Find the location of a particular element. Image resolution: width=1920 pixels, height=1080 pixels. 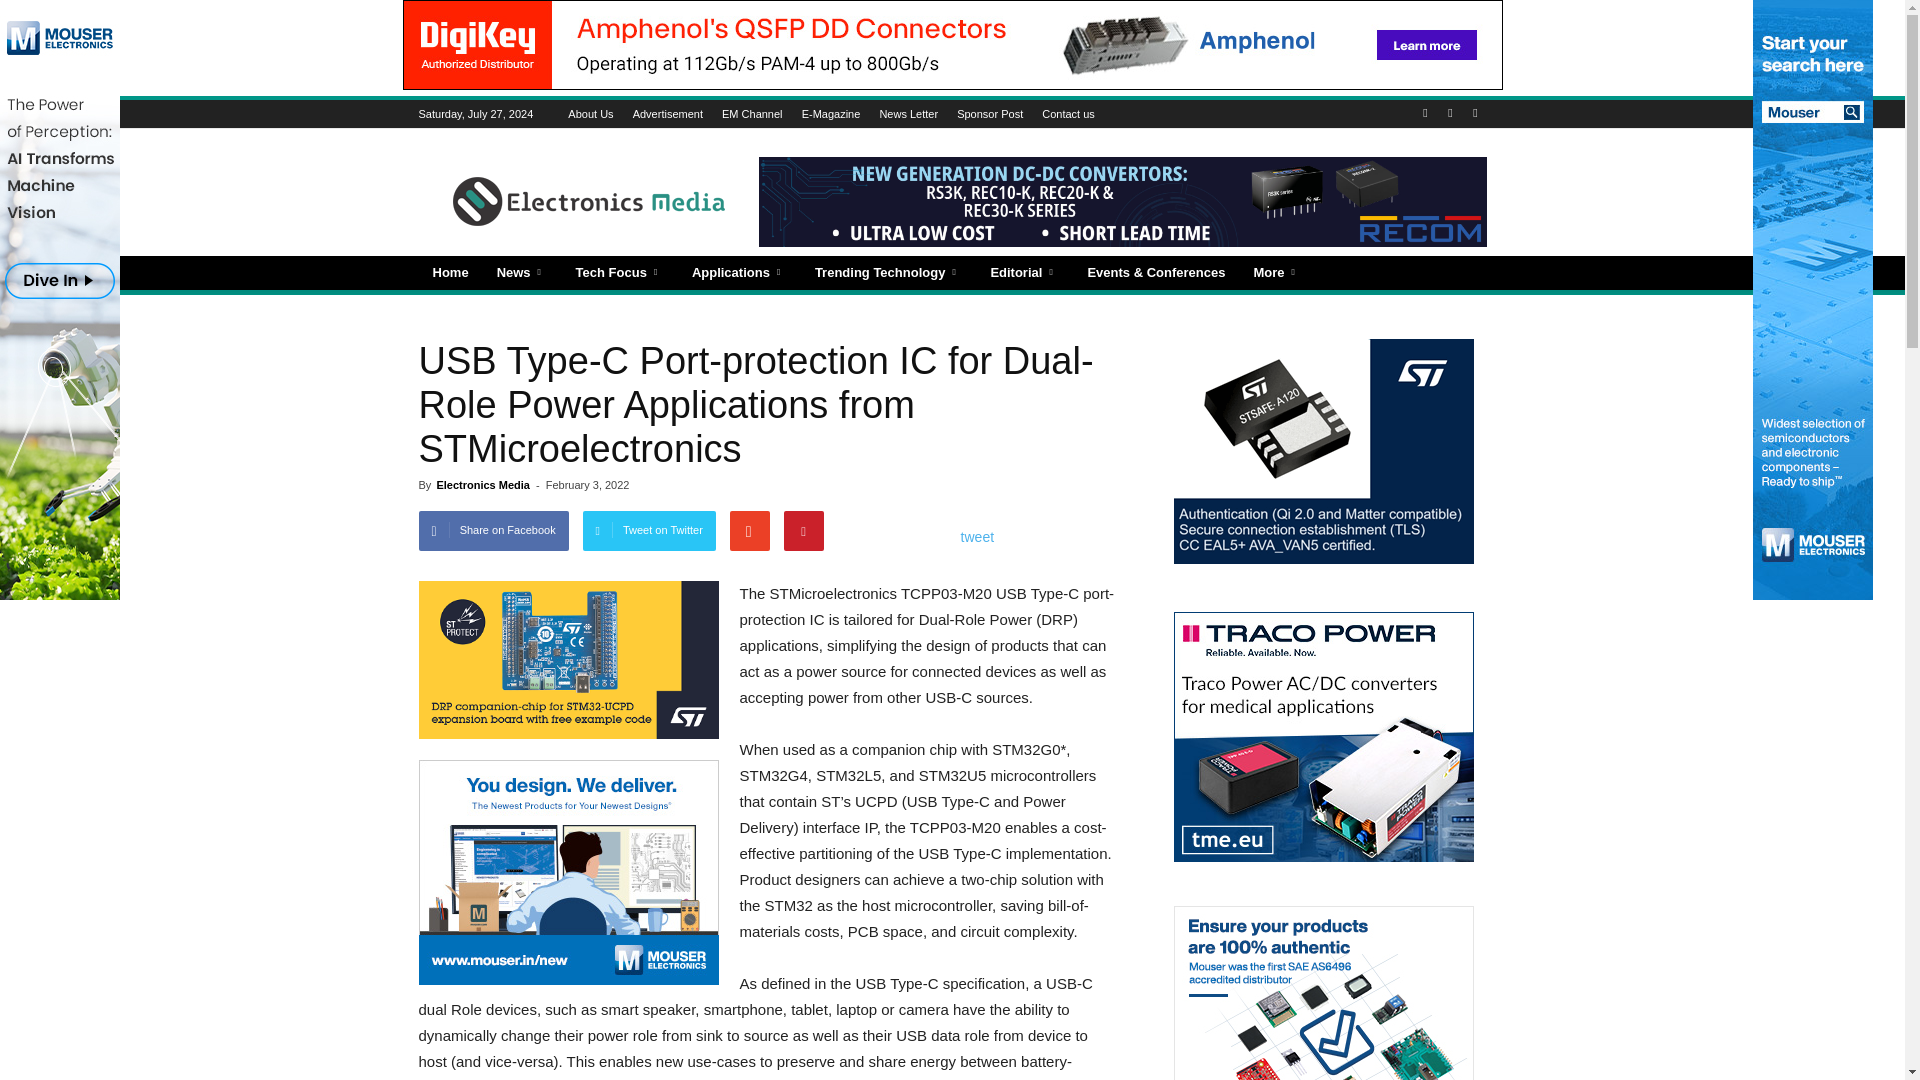

USB Type-C Port-protection IC is located at coordinates (568, 660).